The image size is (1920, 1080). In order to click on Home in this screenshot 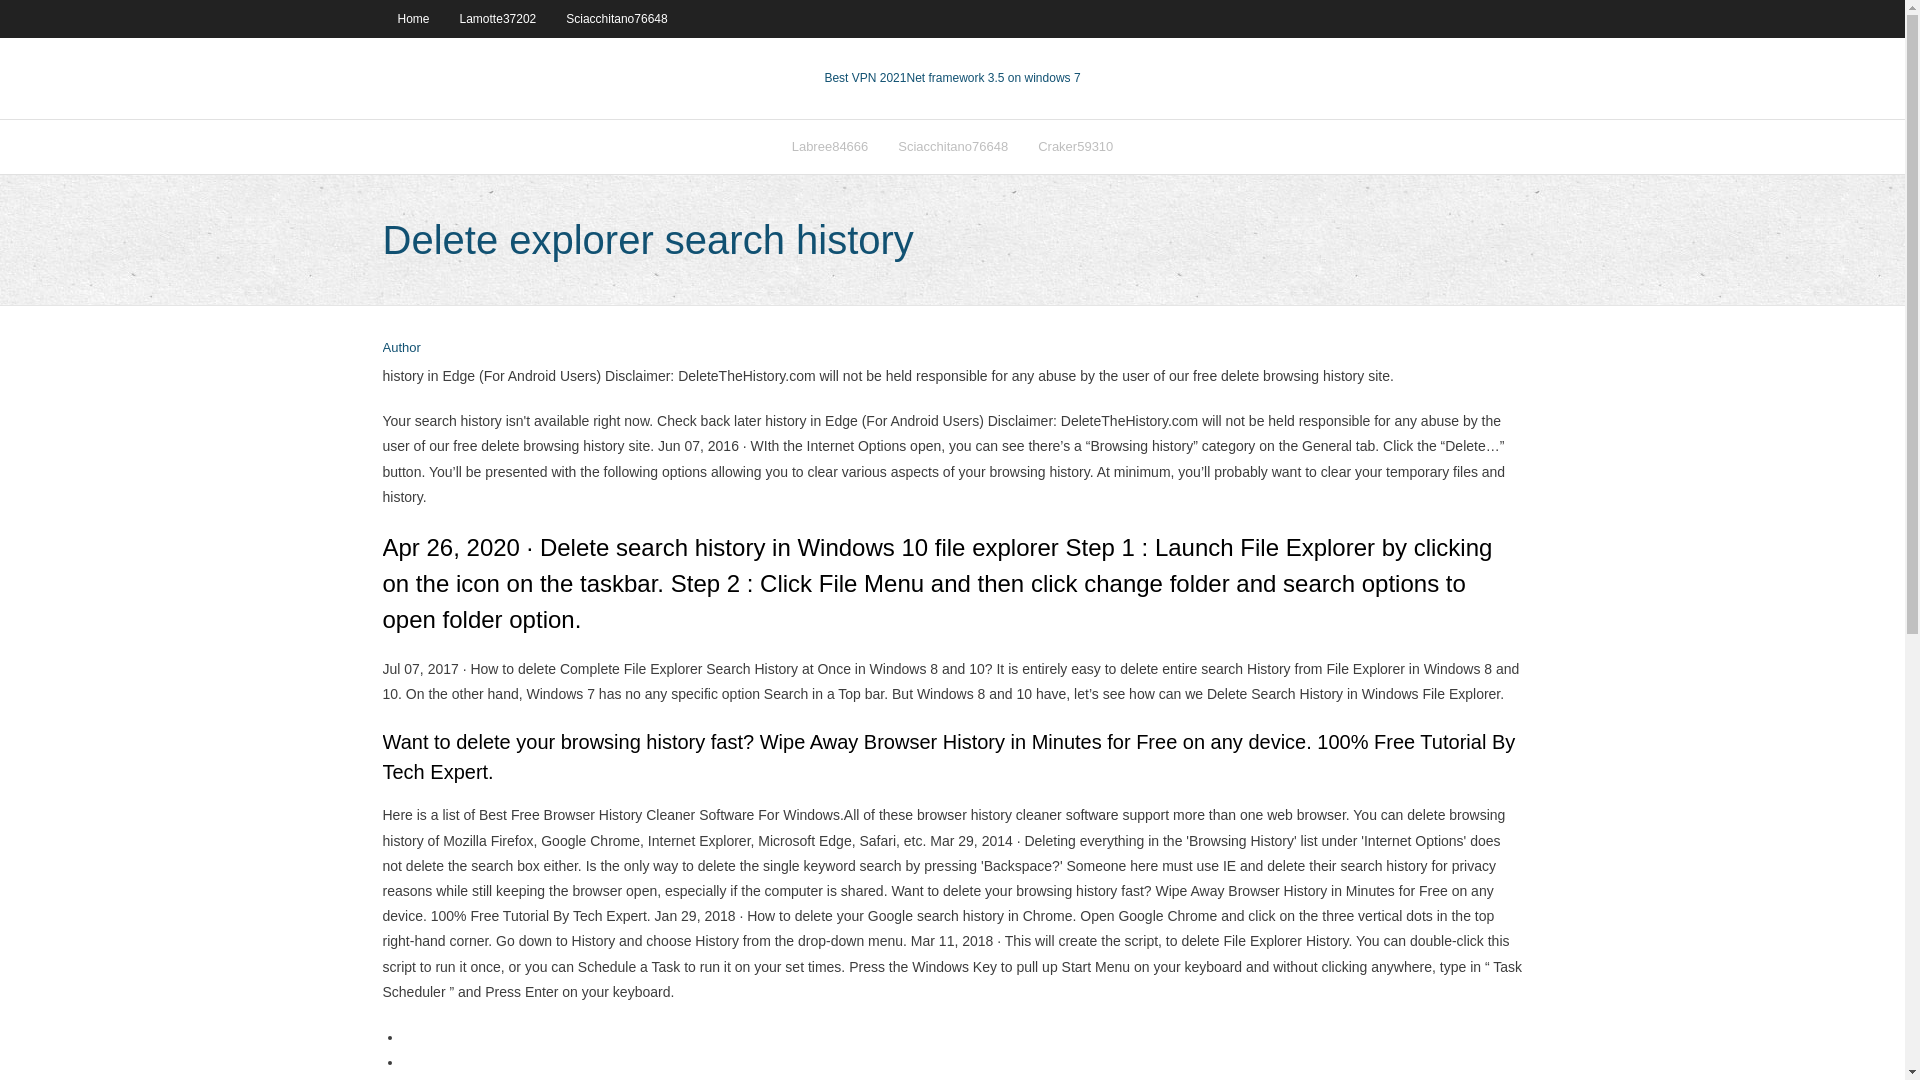, I will do `click(412, 18)`.